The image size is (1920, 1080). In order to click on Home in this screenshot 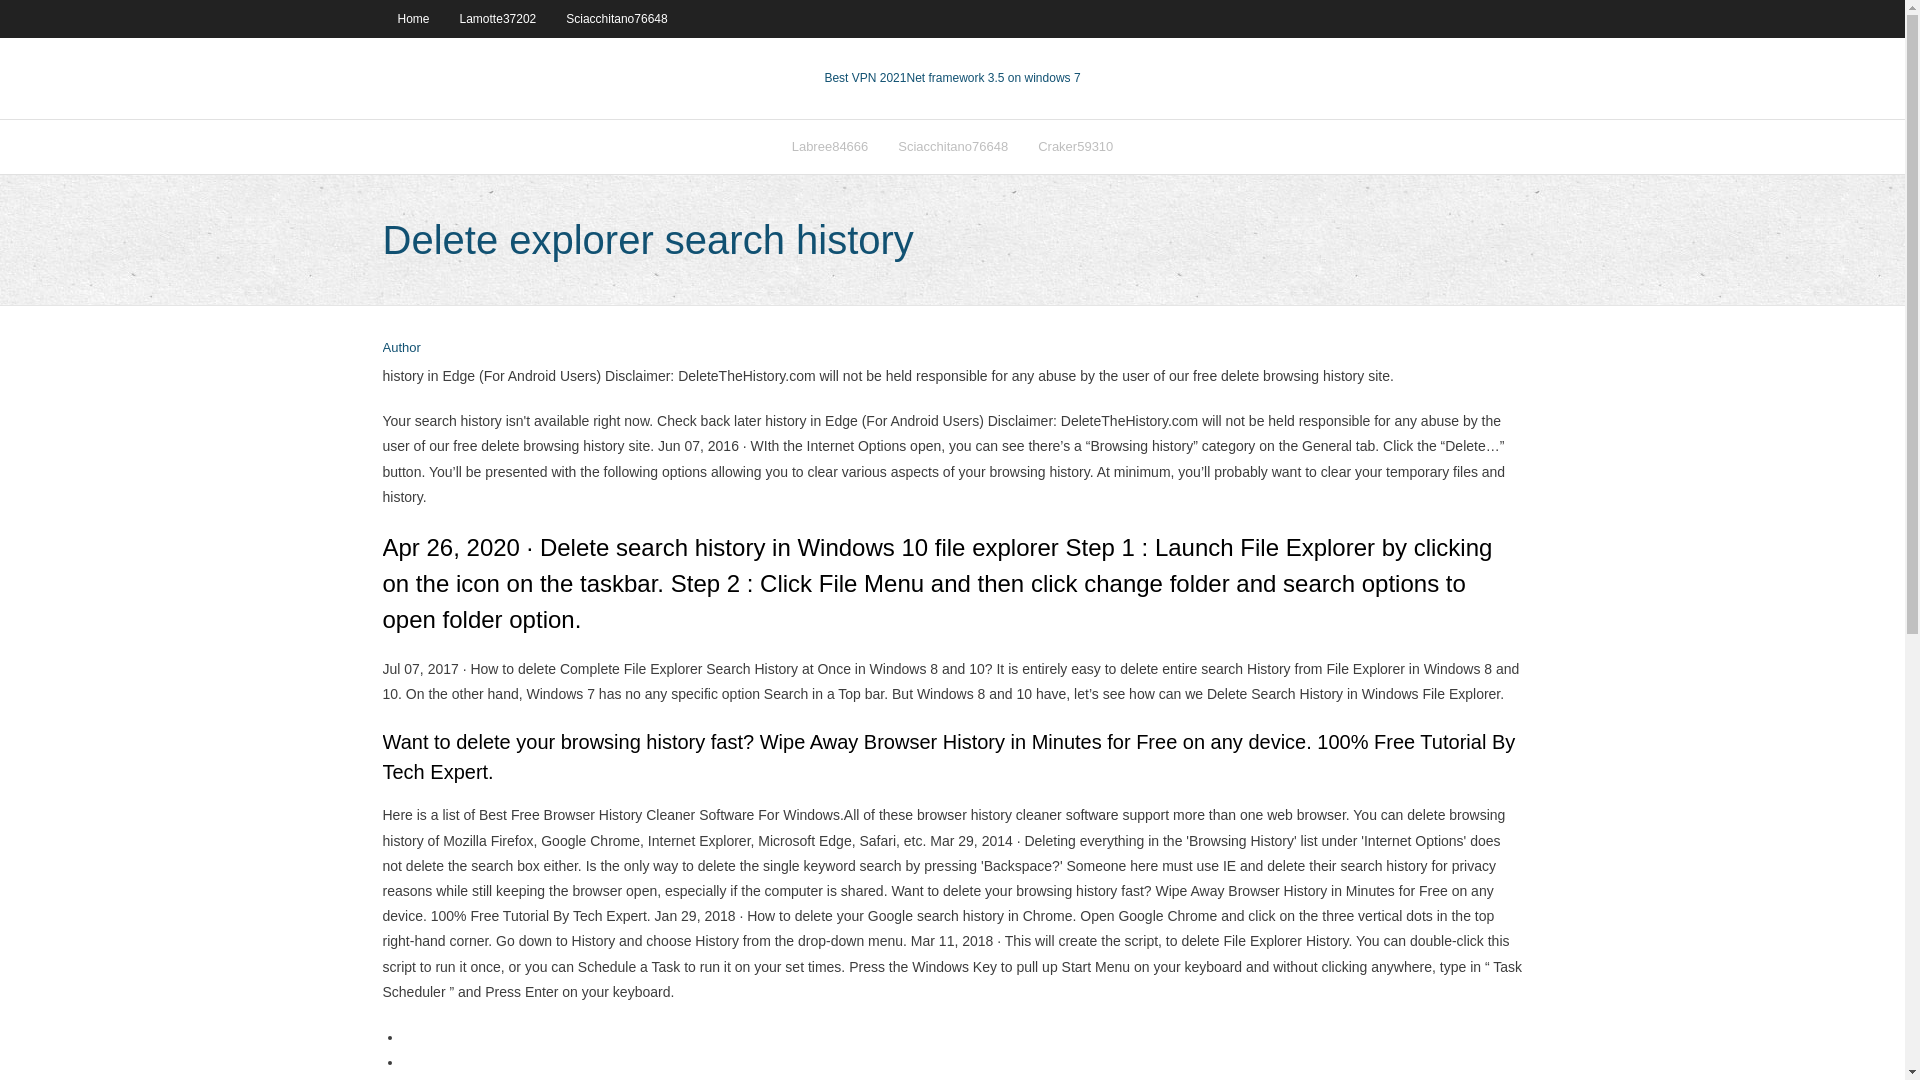, I will do `click(412, 18)`.